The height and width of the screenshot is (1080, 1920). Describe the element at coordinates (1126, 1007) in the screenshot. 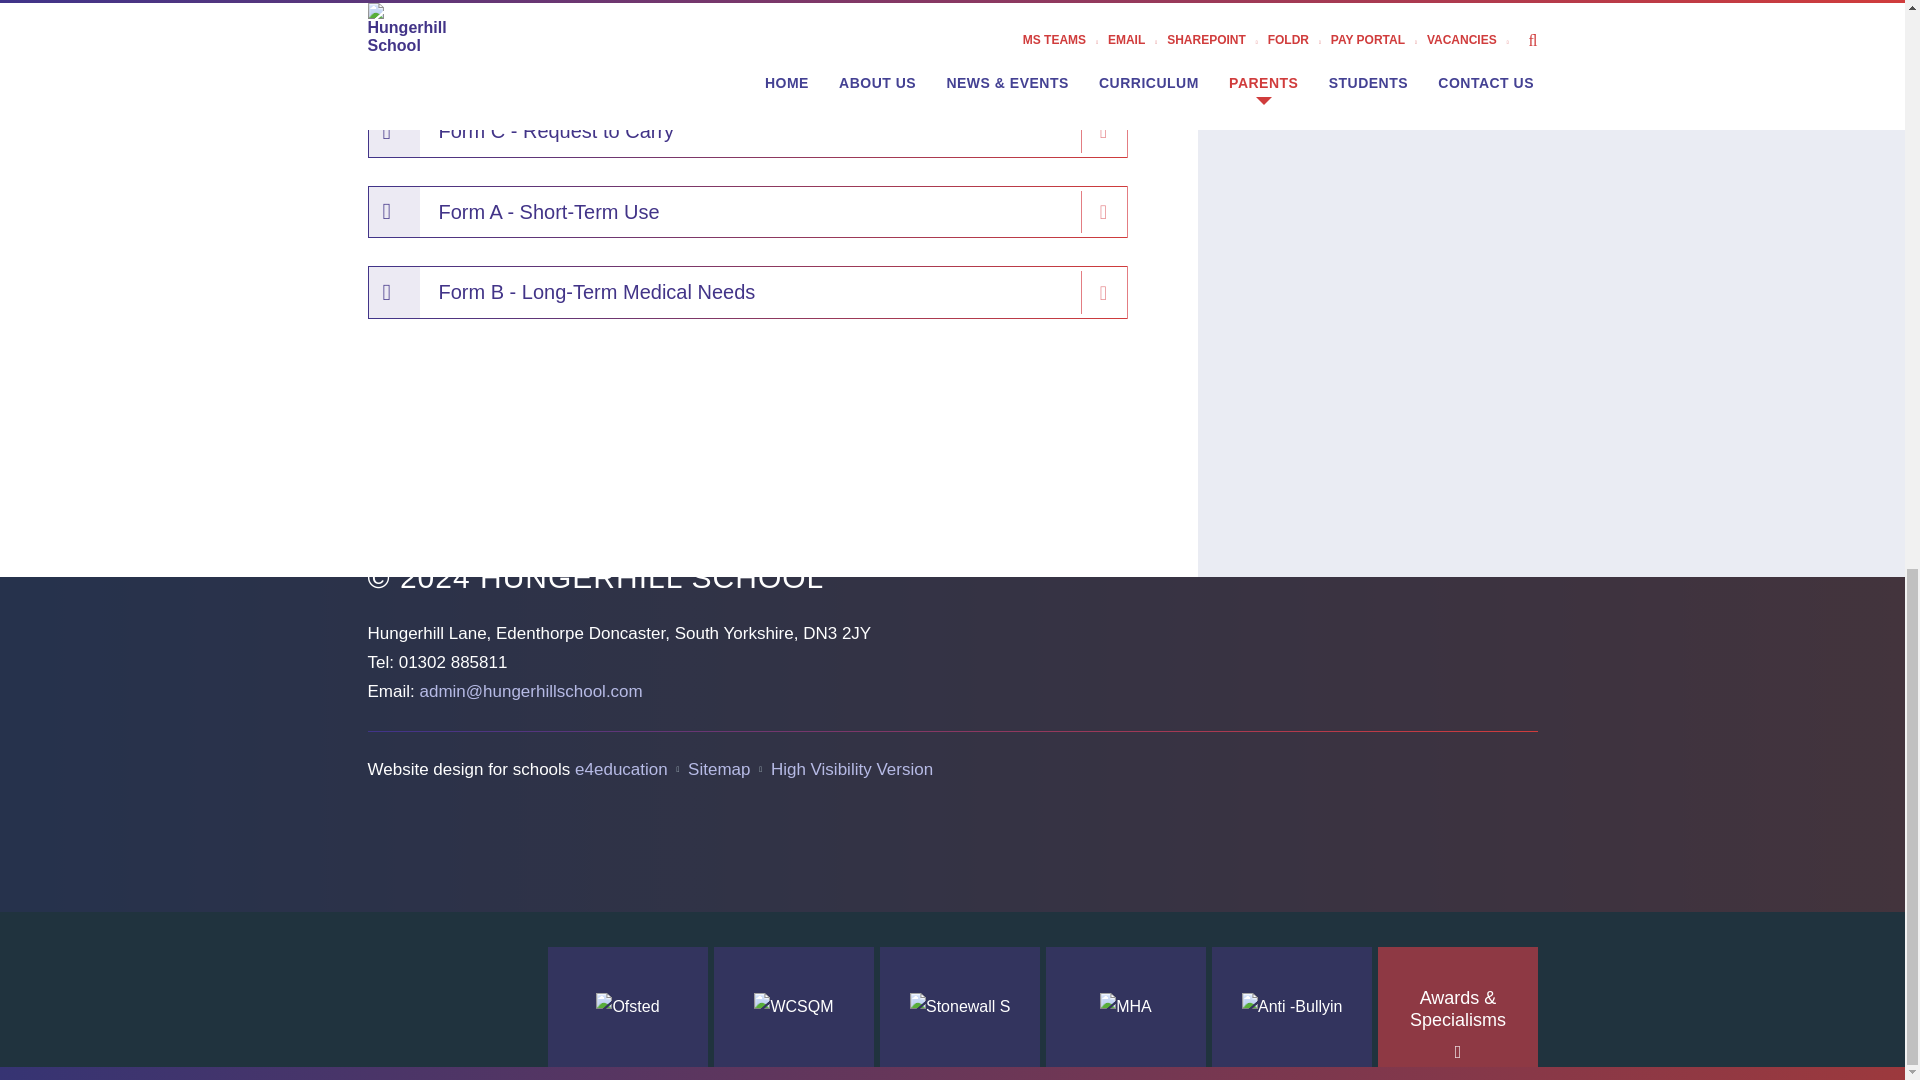

I see `MHA` at that location.